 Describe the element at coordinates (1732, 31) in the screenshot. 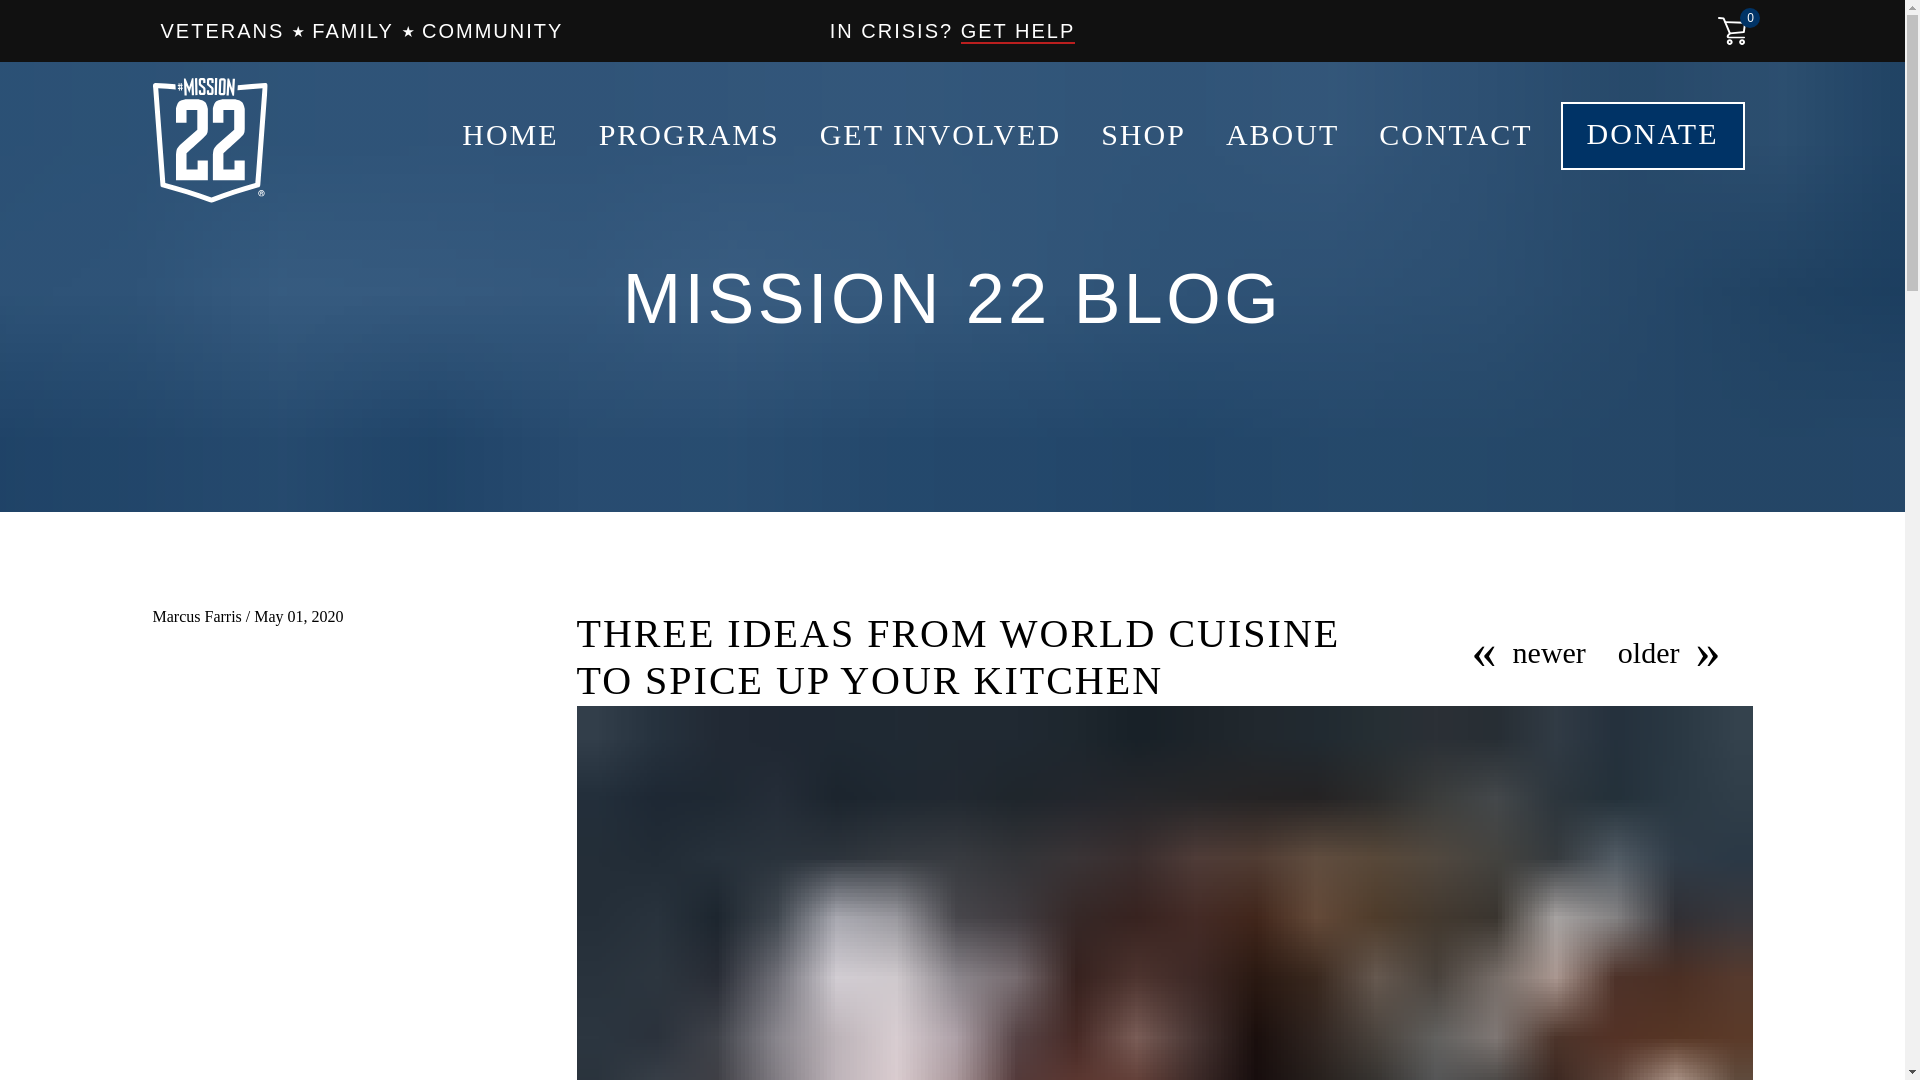

I see `0` at that location.